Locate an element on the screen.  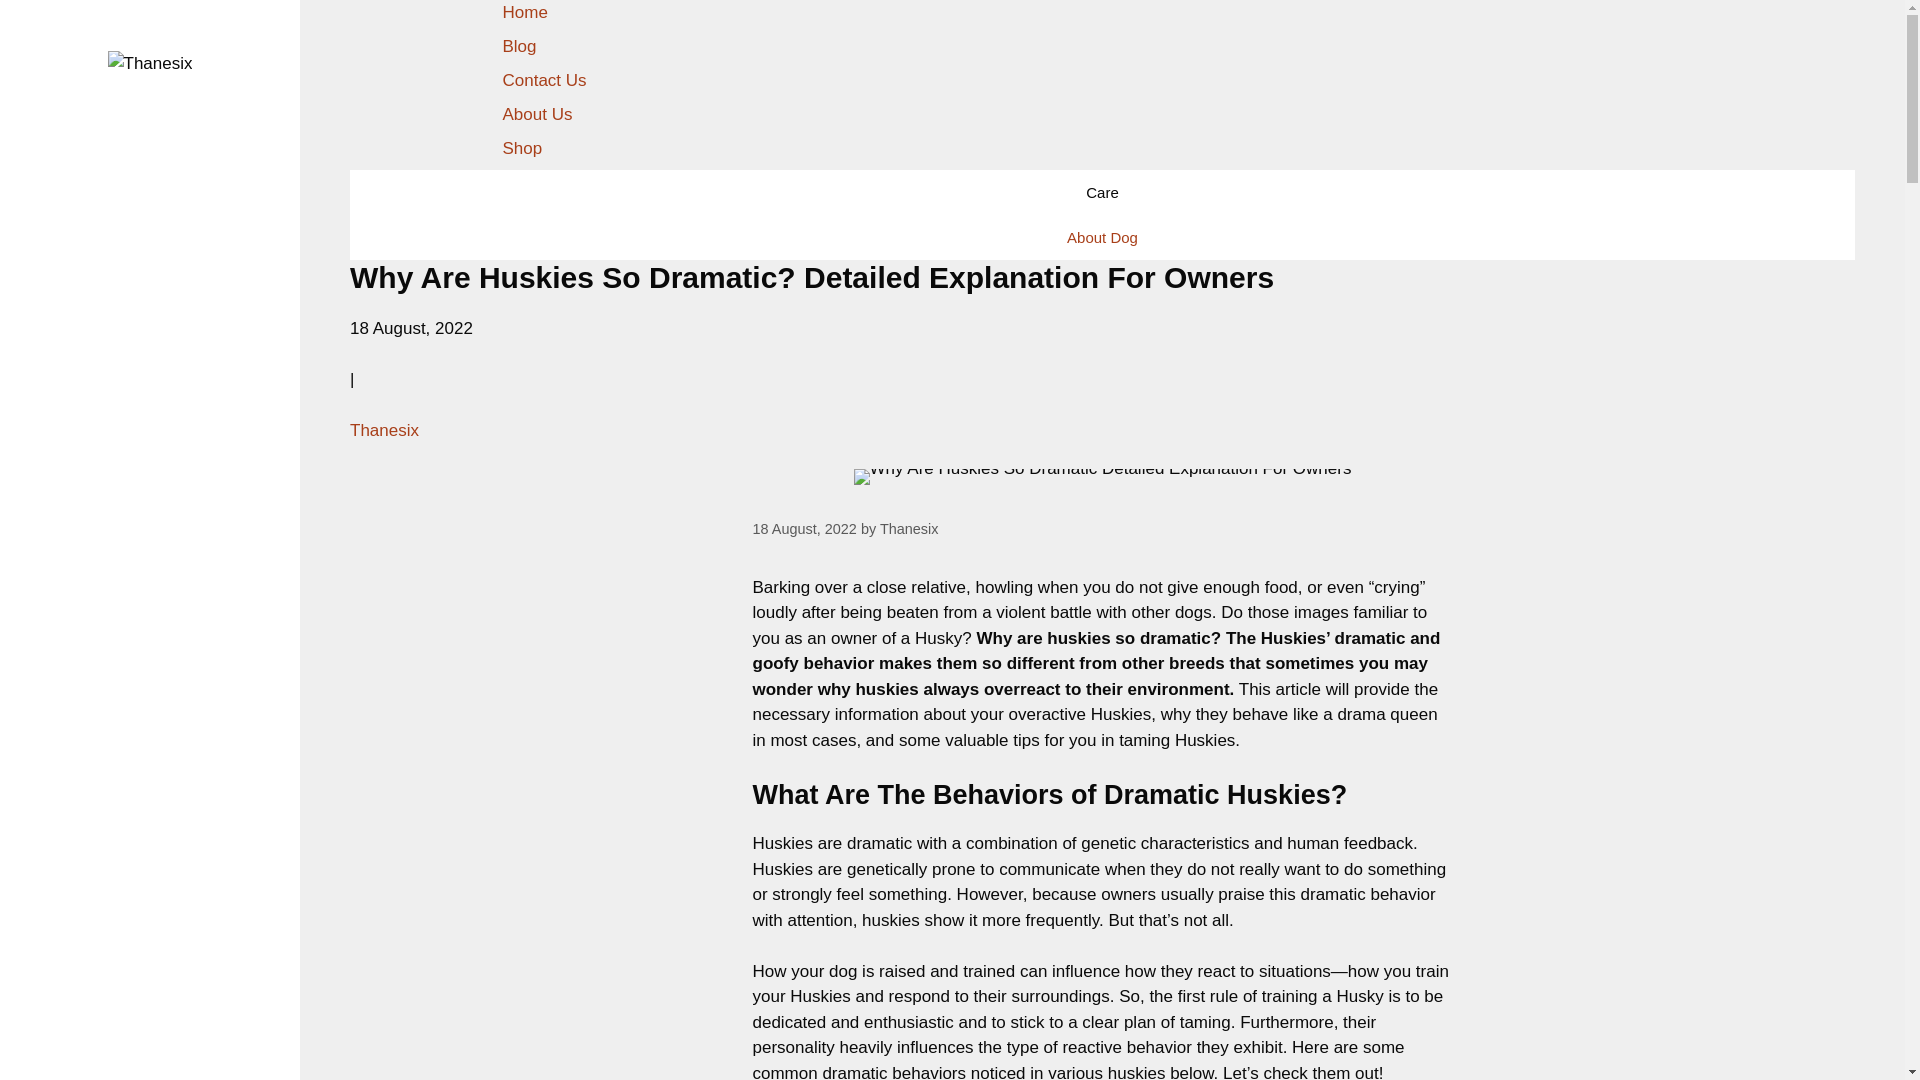
About Dog is located at coordinates (1102, 237).